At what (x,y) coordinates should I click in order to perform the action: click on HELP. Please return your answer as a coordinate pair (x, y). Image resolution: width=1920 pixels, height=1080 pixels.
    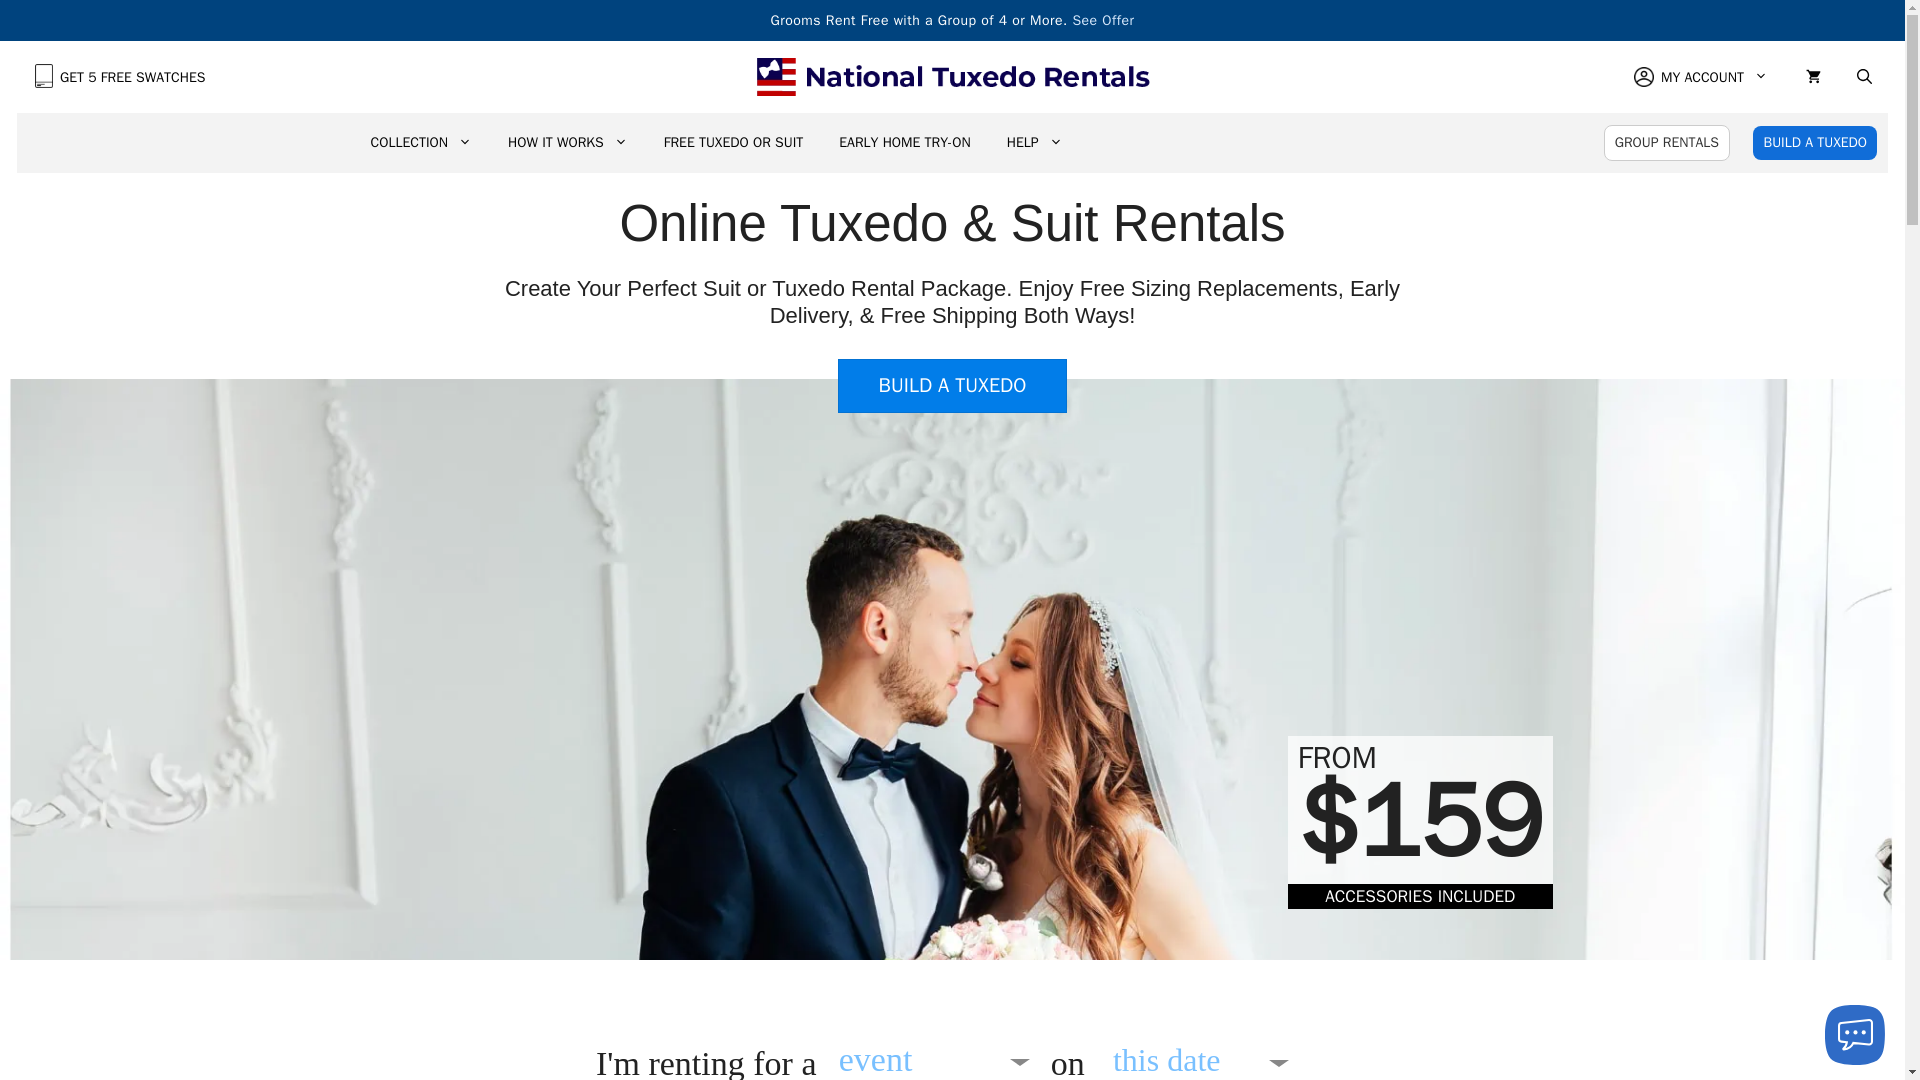
    Looking at the image, I should click on (1034, 142).